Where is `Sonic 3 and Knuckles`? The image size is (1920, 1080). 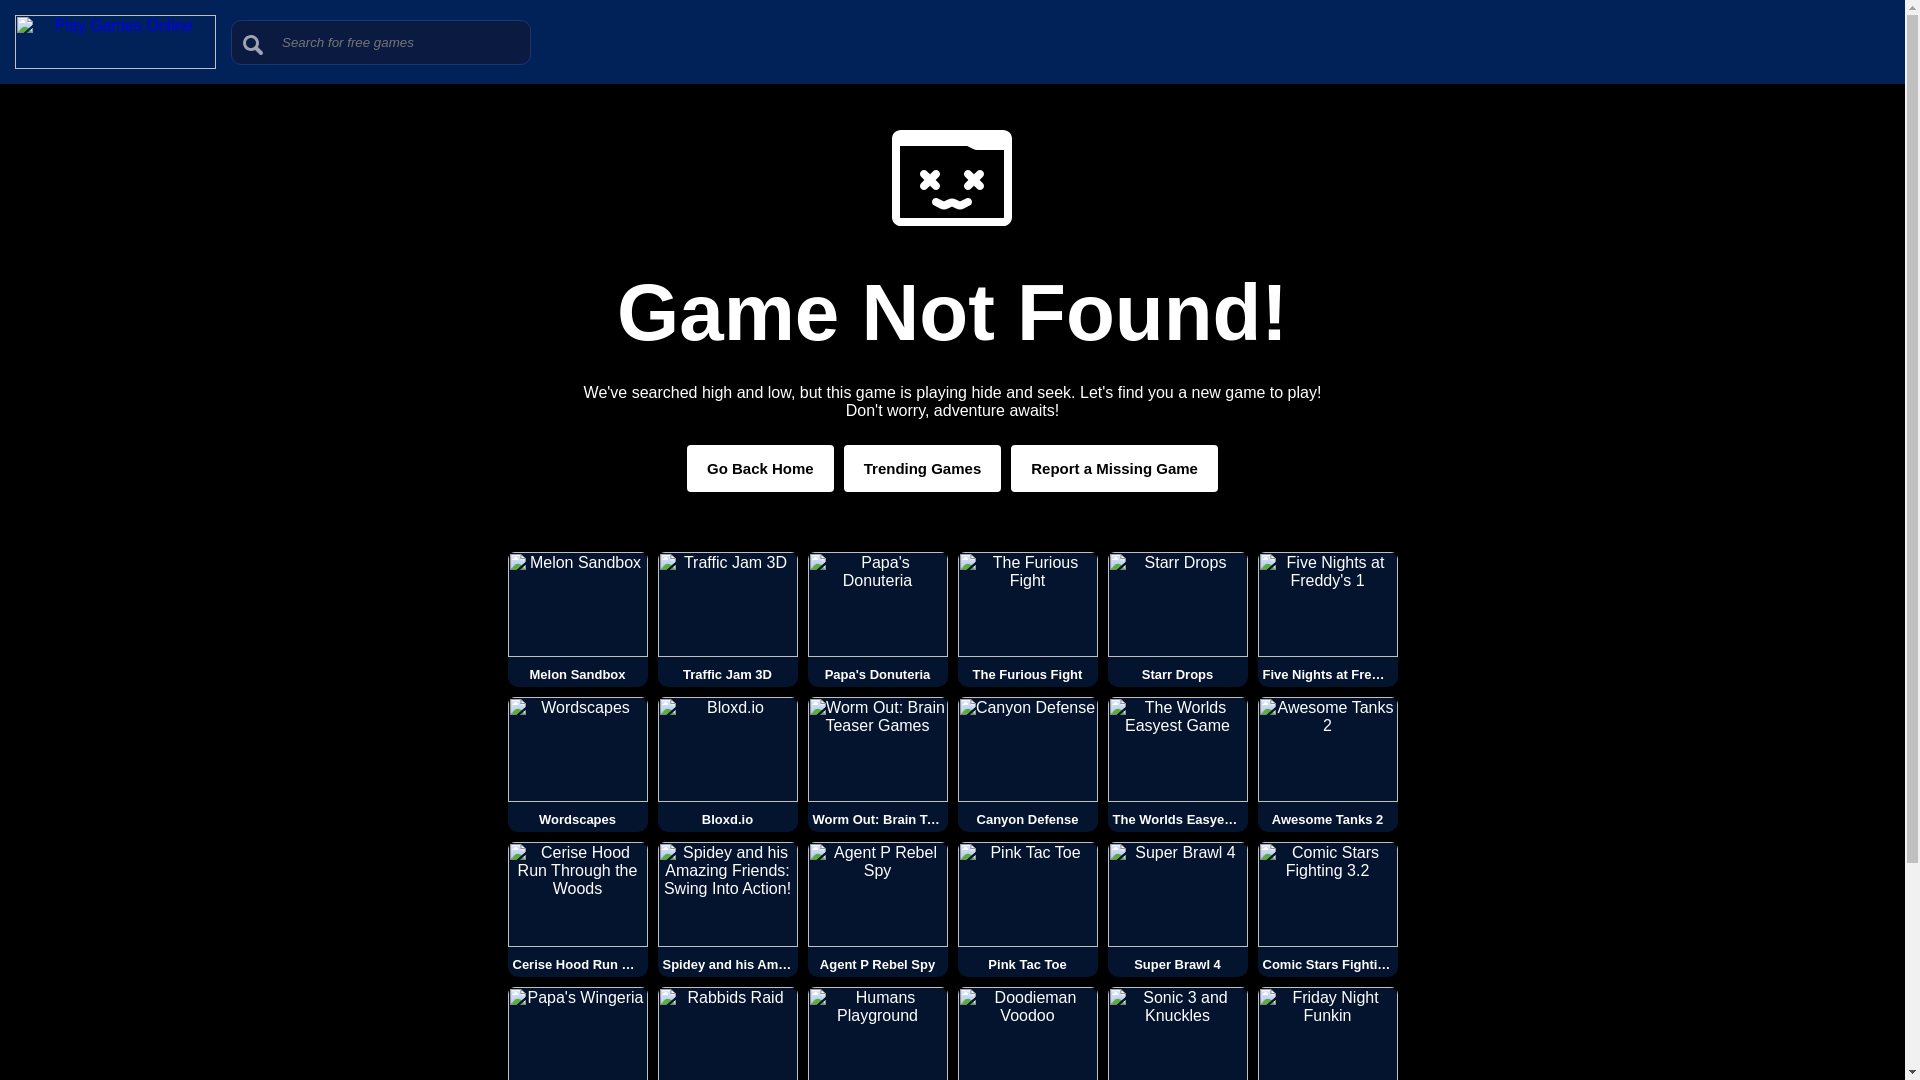 Sonic 3 and Knuckles is located at coordinates (1178, 1034).